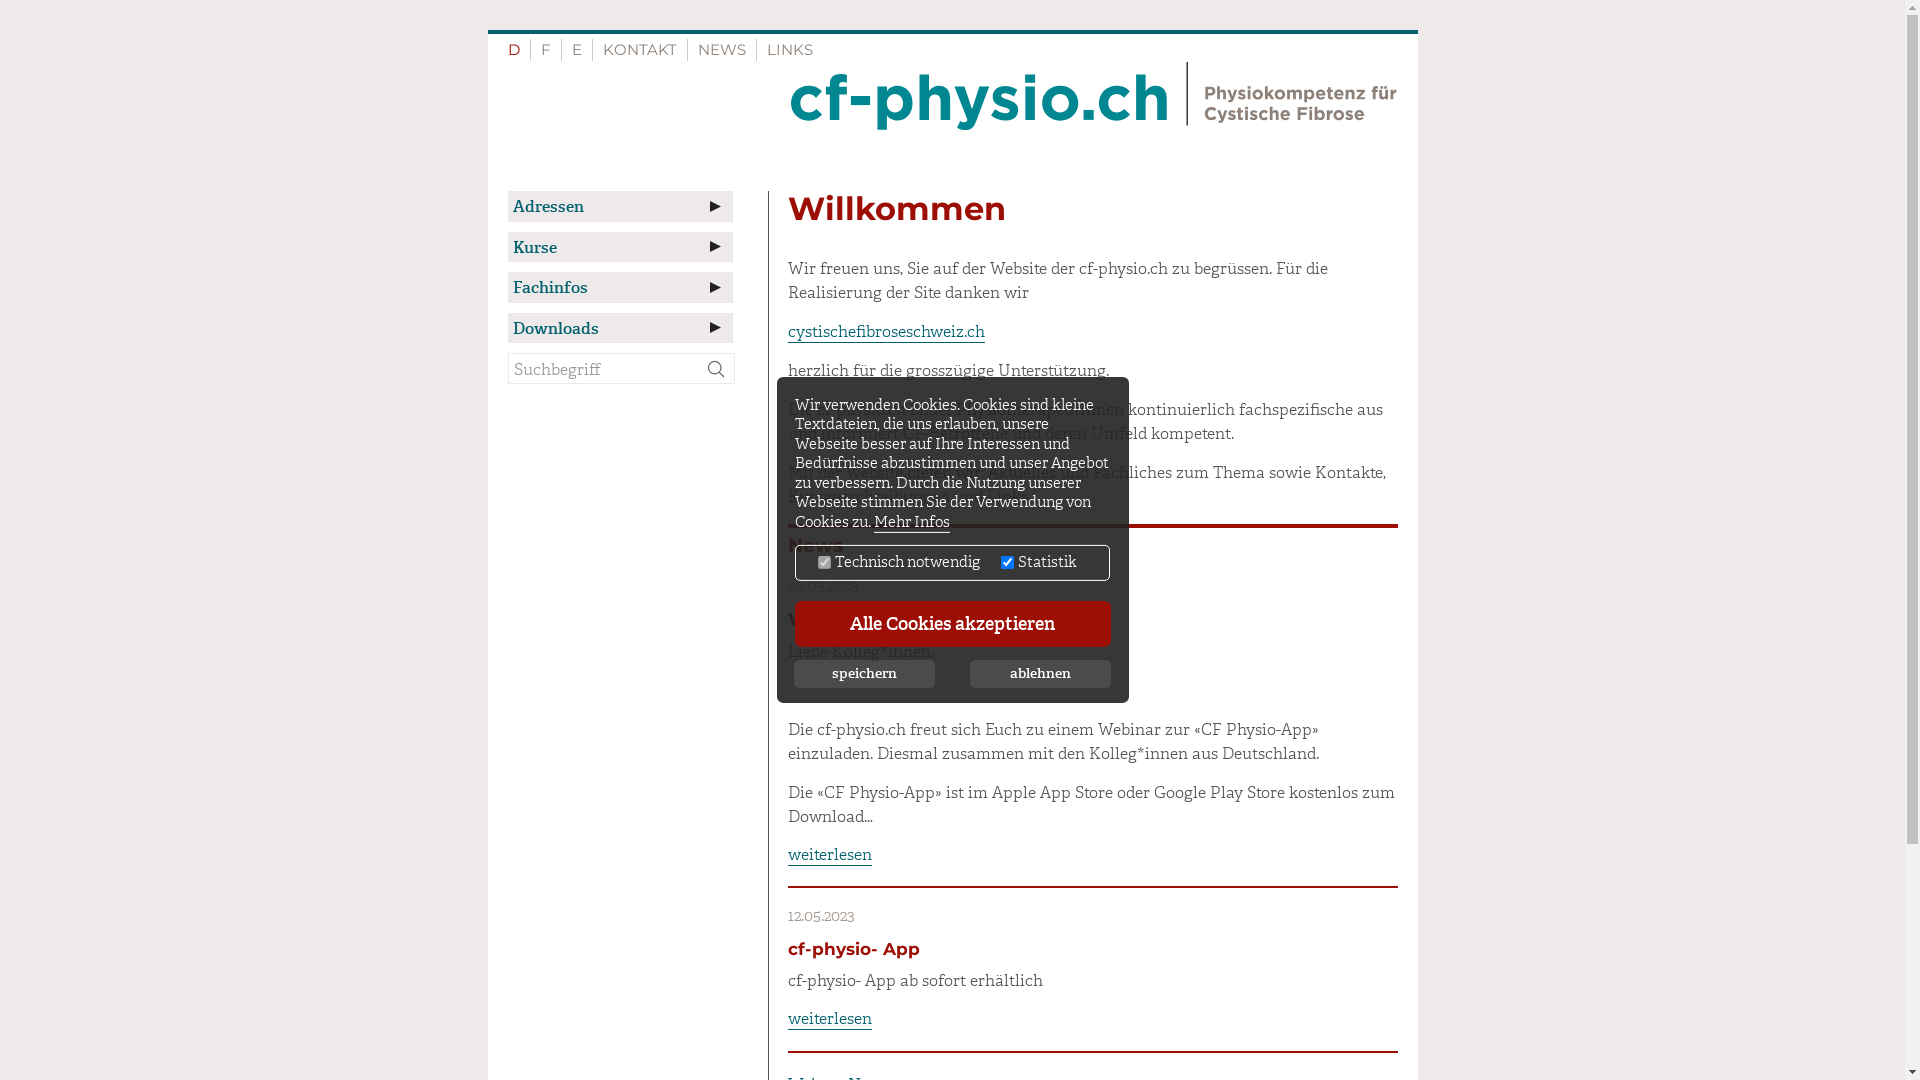  I want to click on Adressen, so click(620, 206).